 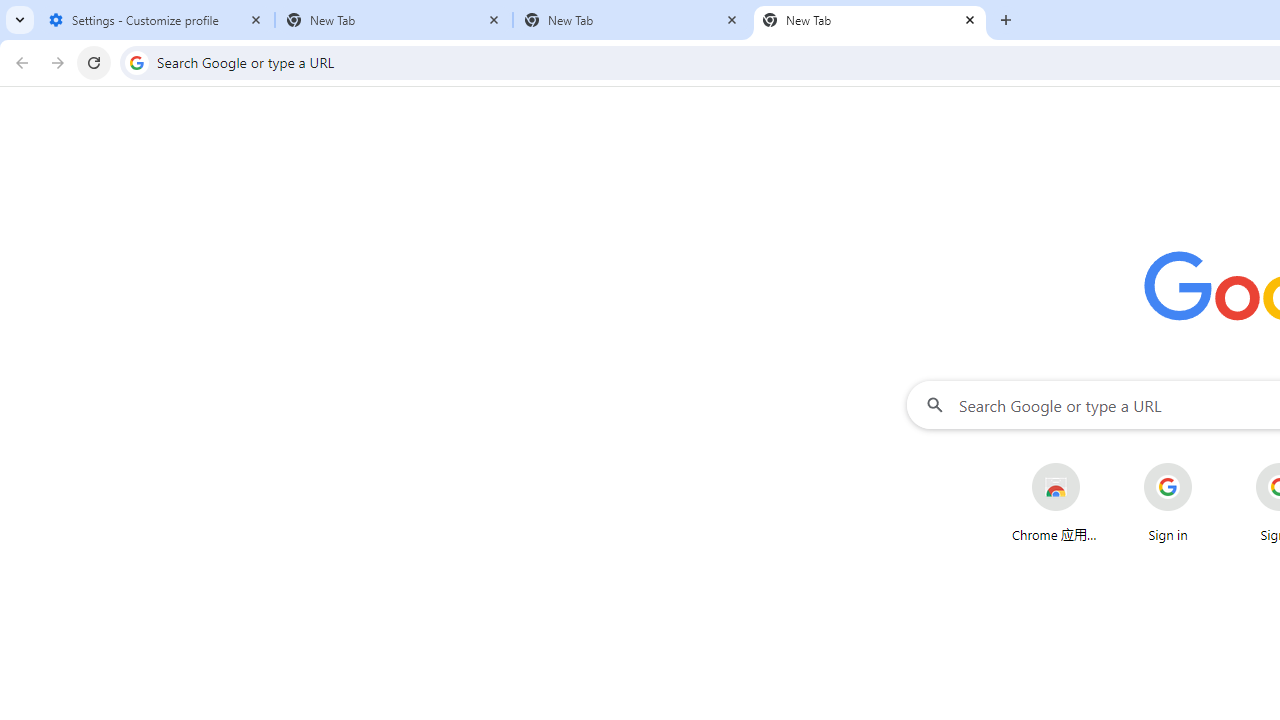 What do you see at coordinates (870, 20) in the screenshot?
I see `New Tab` at bounding box center [870, 20].